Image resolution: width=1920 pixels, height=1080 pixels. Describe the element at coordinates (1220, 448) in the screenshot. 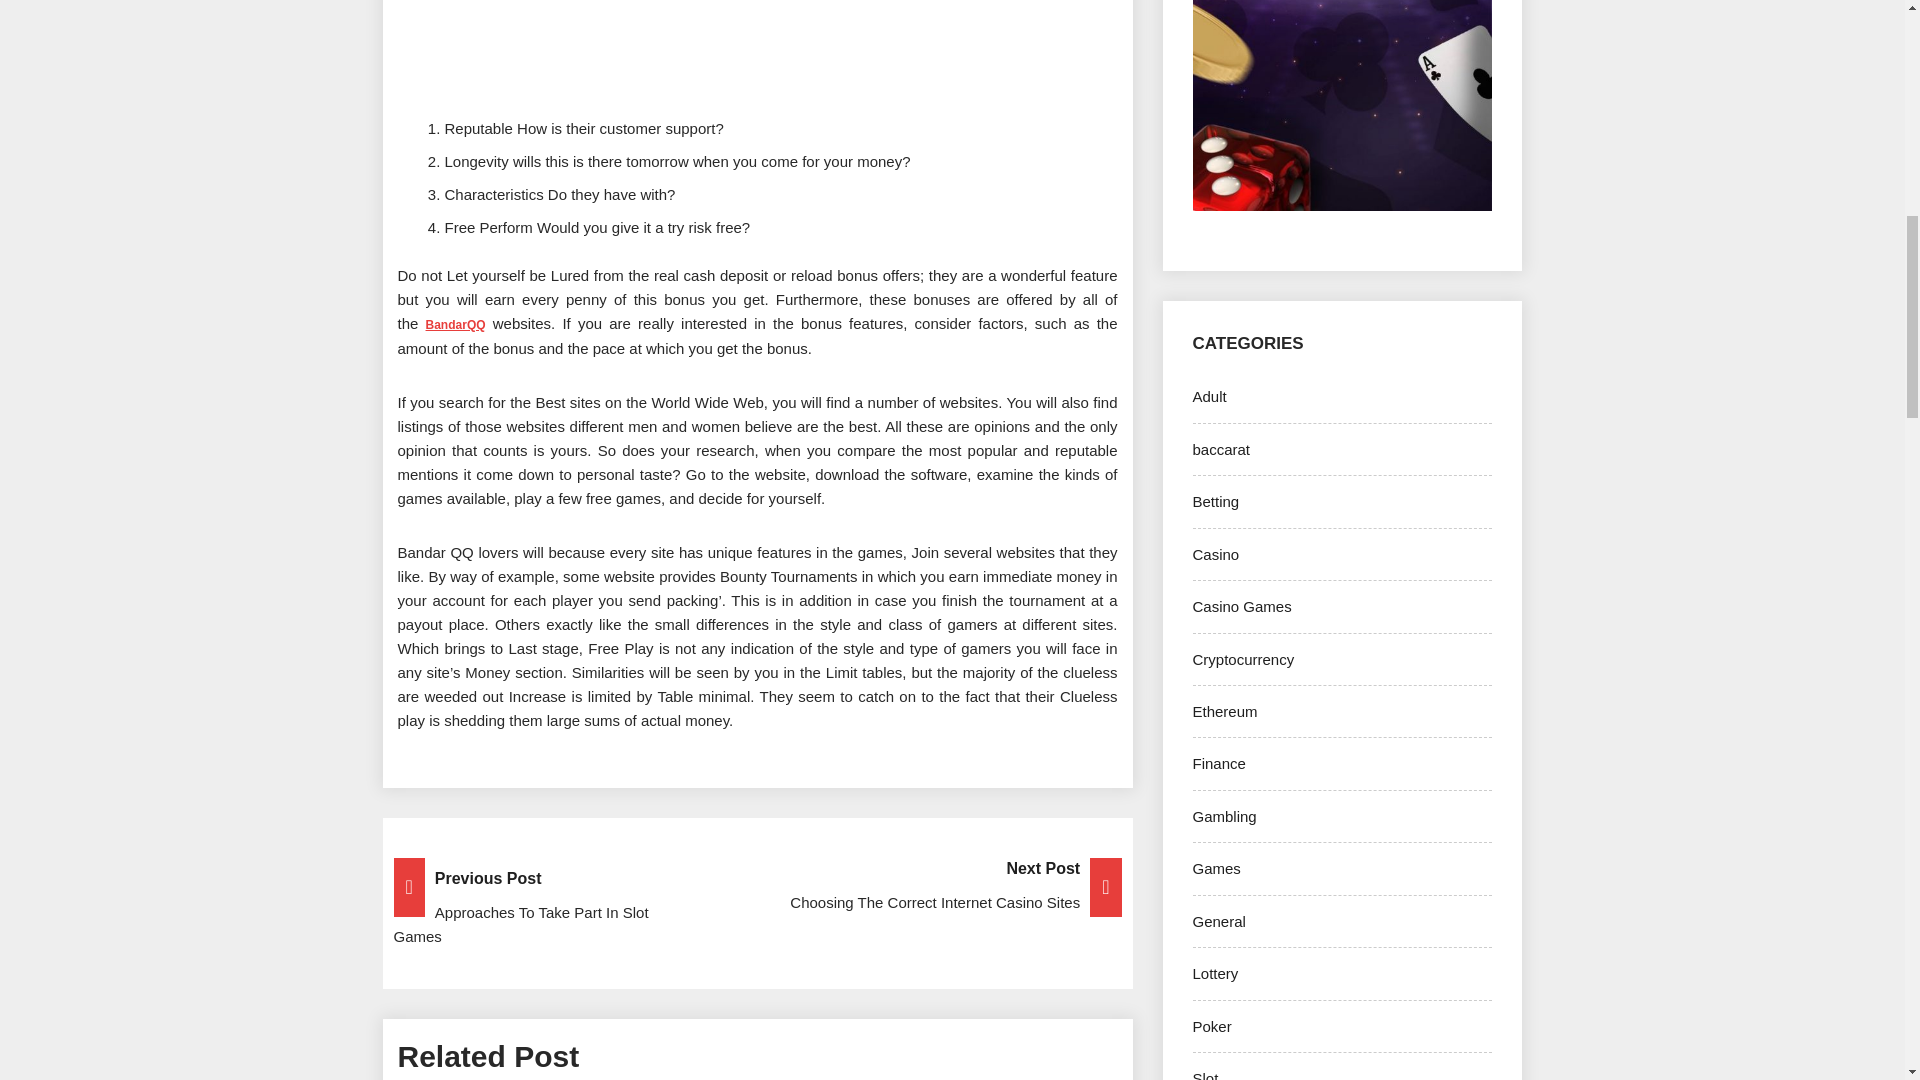

I see `baccarat` at that location.